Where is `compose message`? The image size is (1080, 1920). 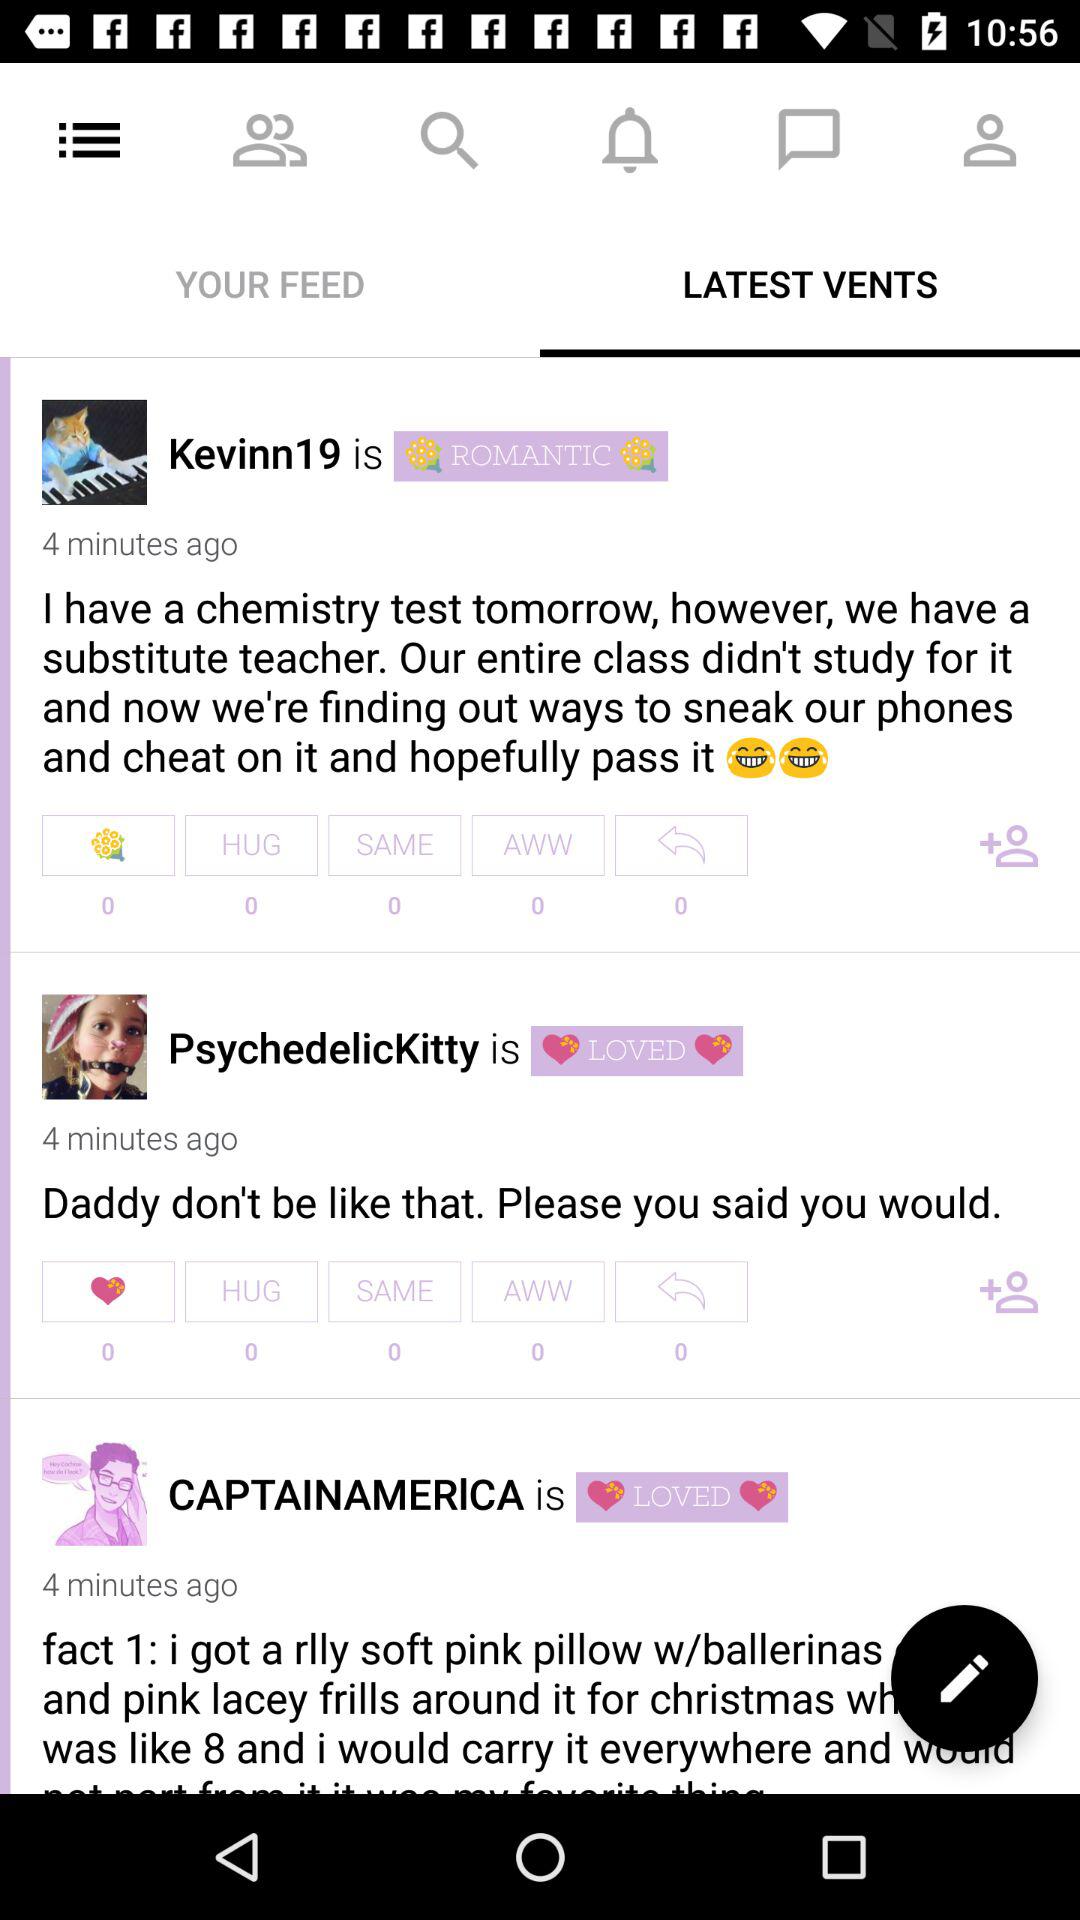 compose message is located at coordinates (964, 1678).